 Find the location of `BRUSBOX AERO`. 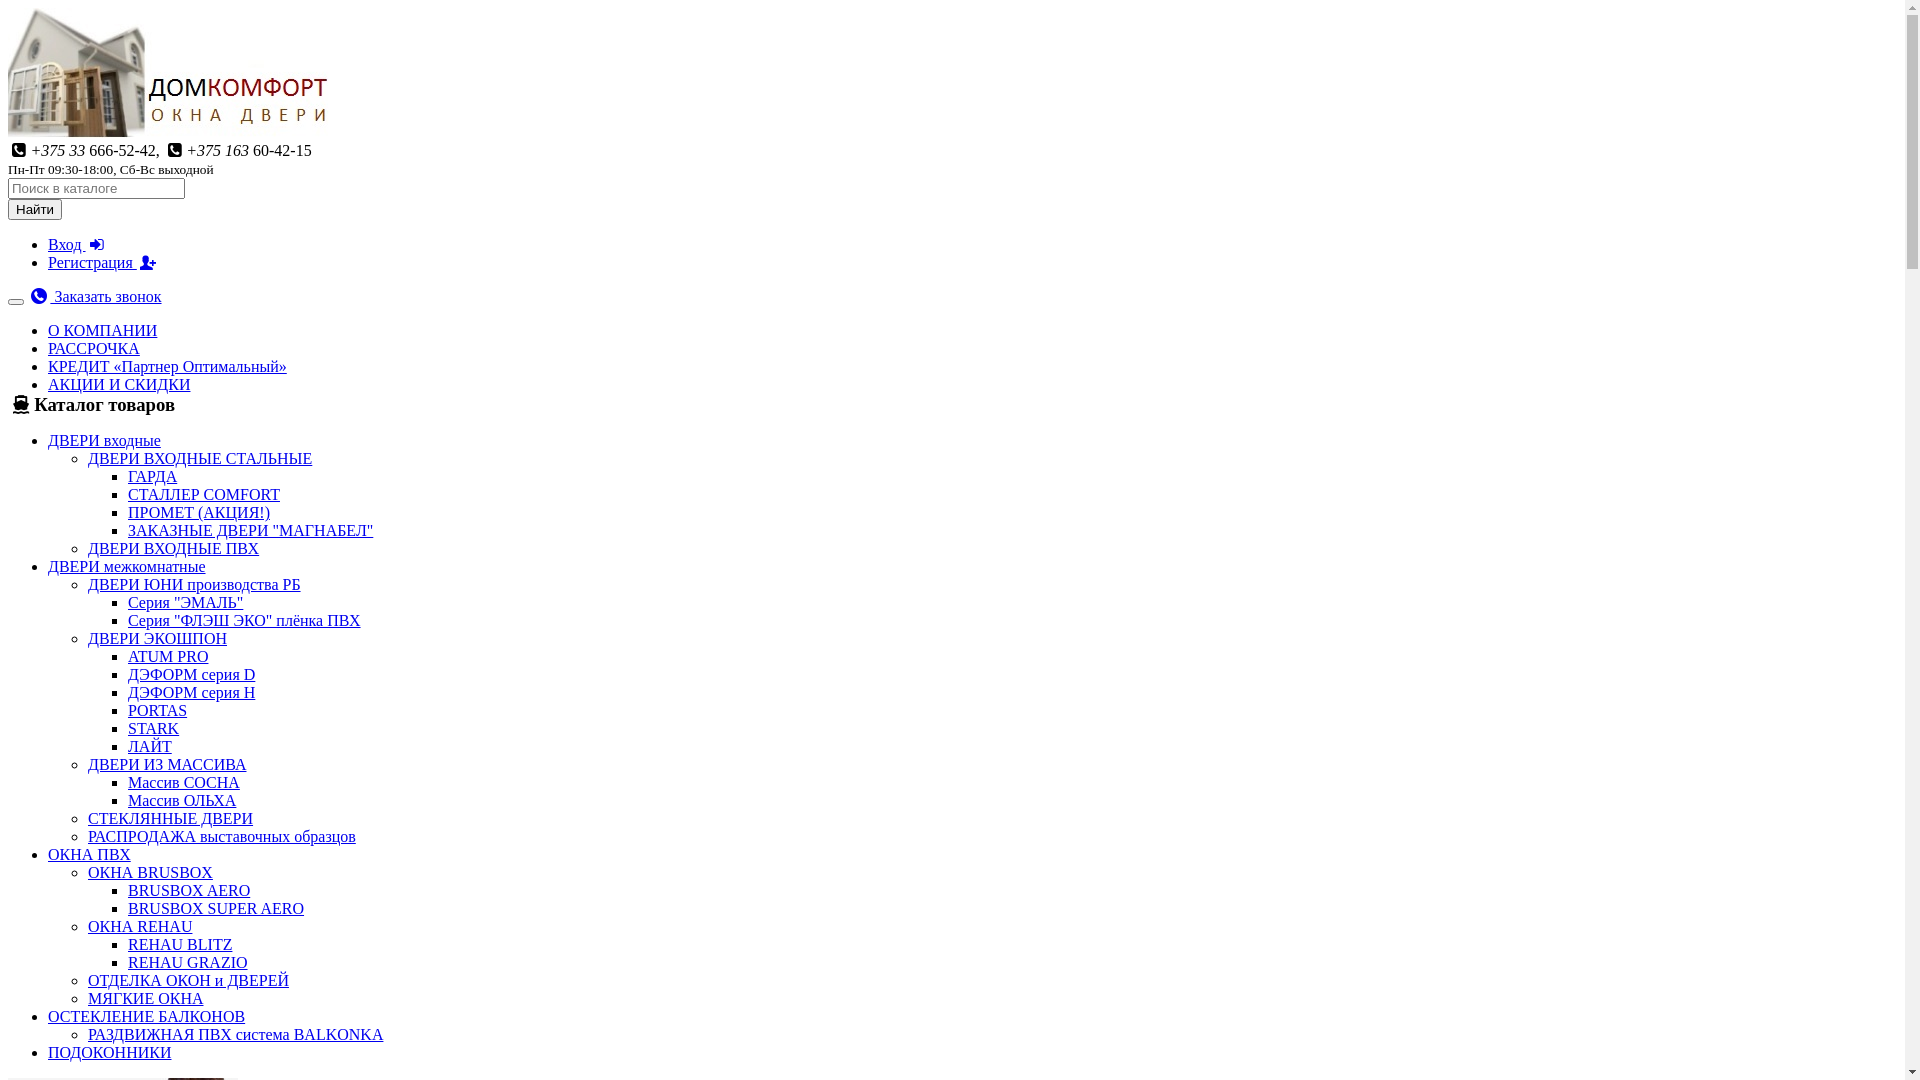

BRUSBOX AERO is located at coordinates (189, 890).